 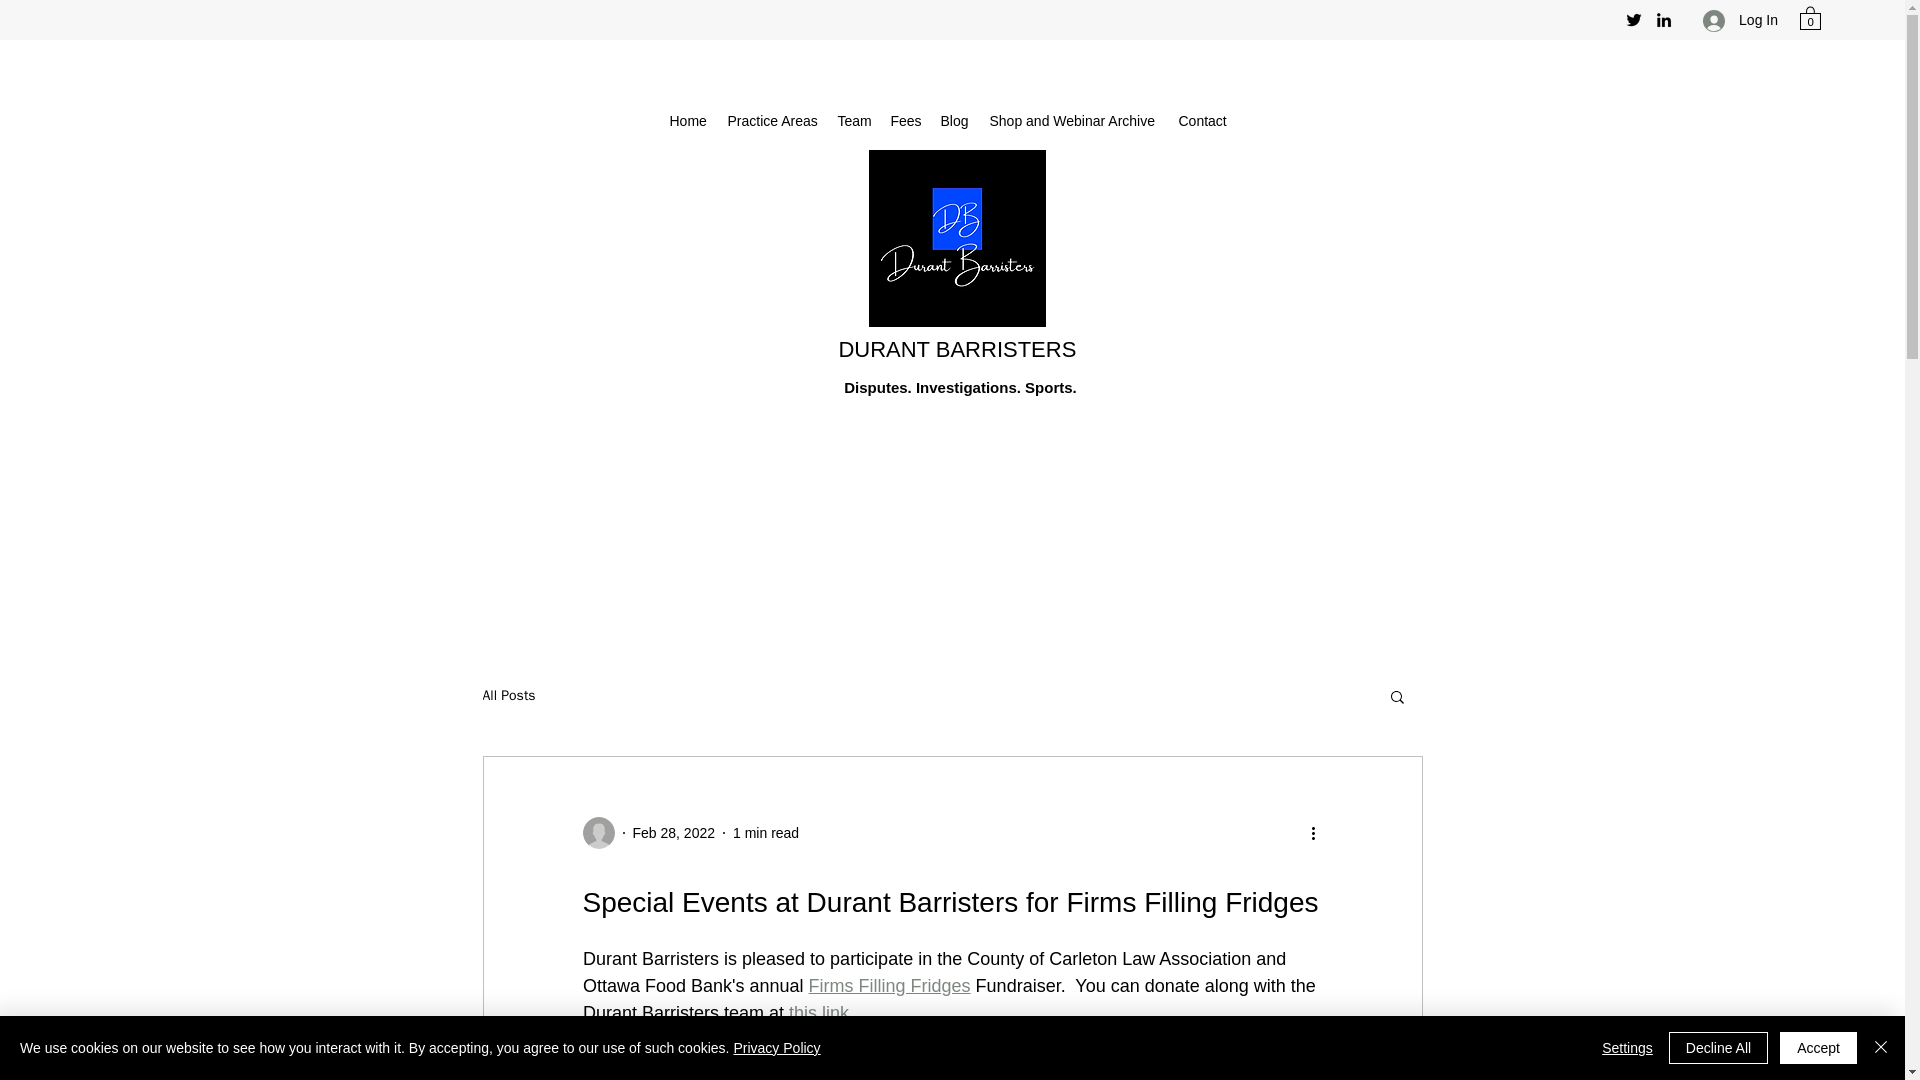 I want to click on Blog, so click(x=954, y=120).